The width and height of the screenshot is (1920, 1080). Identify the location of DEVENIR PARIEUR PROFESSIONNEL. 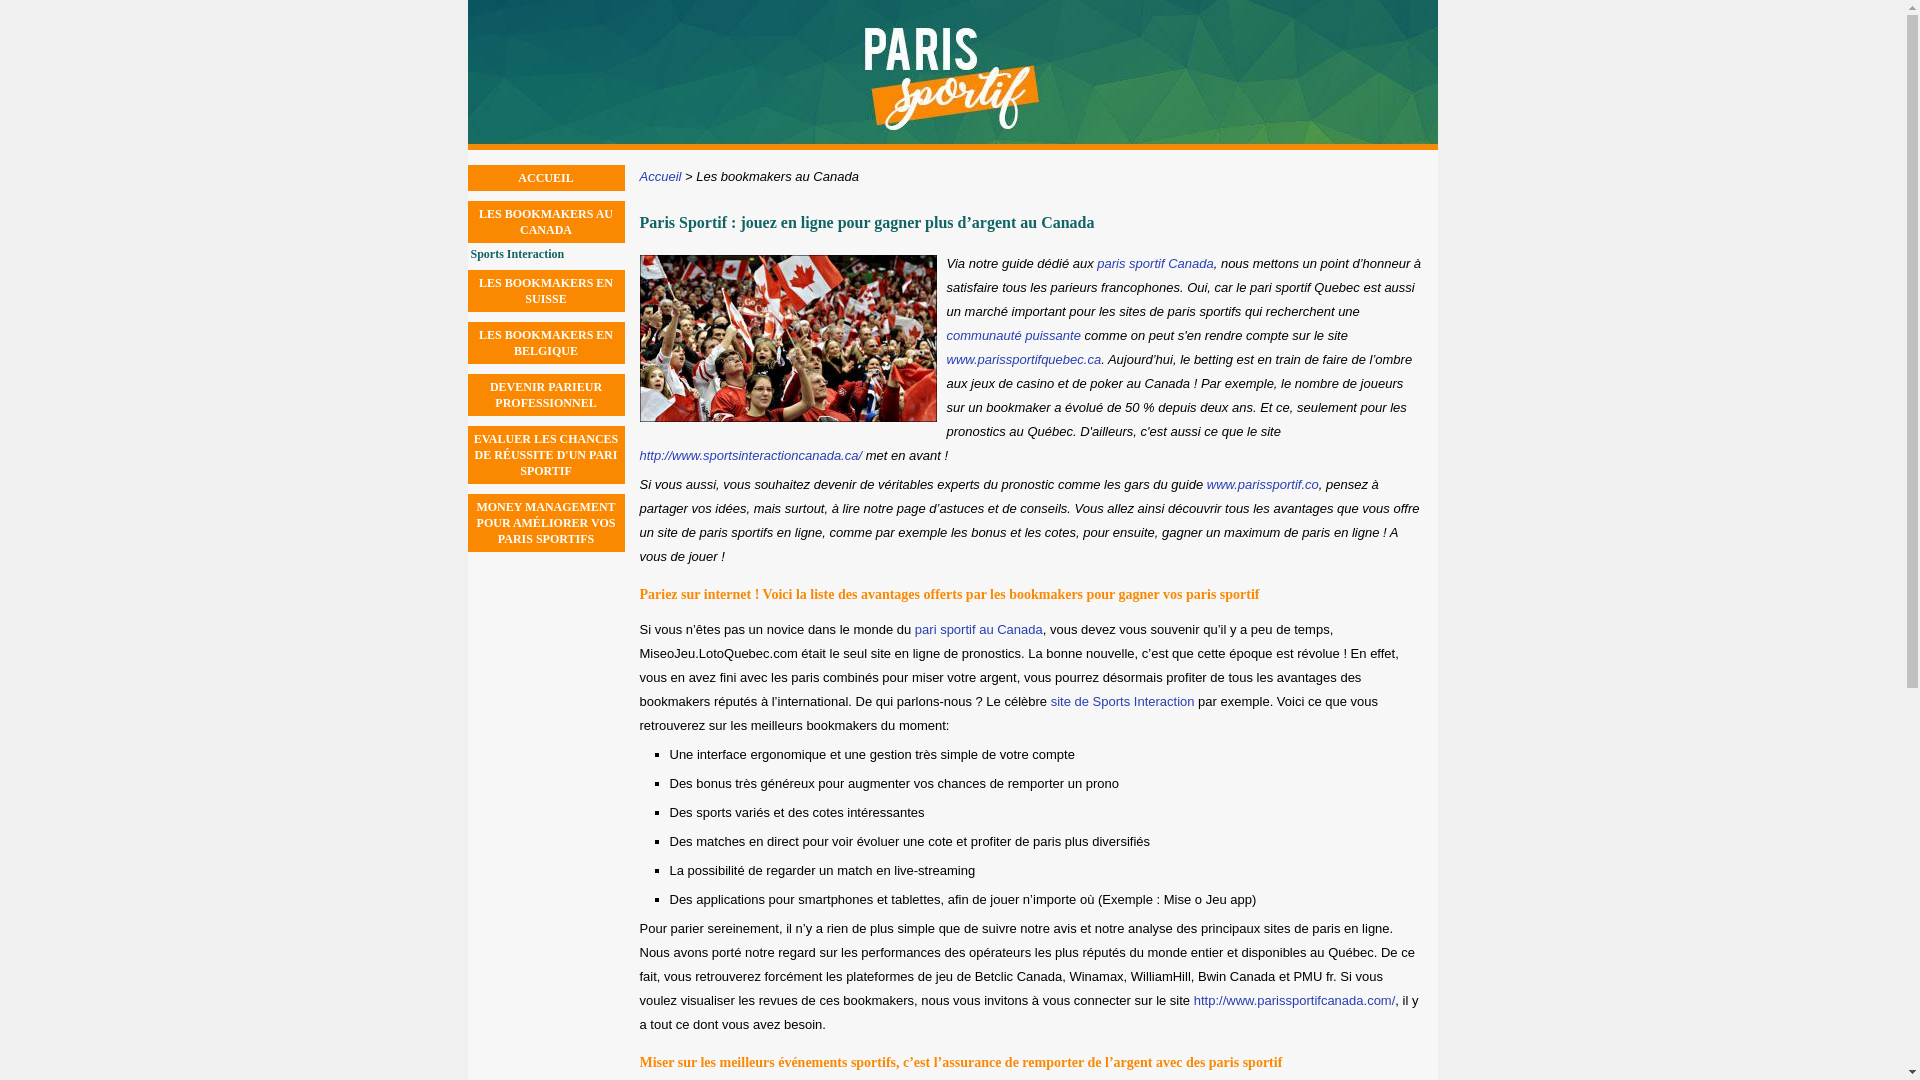
(546, 394).